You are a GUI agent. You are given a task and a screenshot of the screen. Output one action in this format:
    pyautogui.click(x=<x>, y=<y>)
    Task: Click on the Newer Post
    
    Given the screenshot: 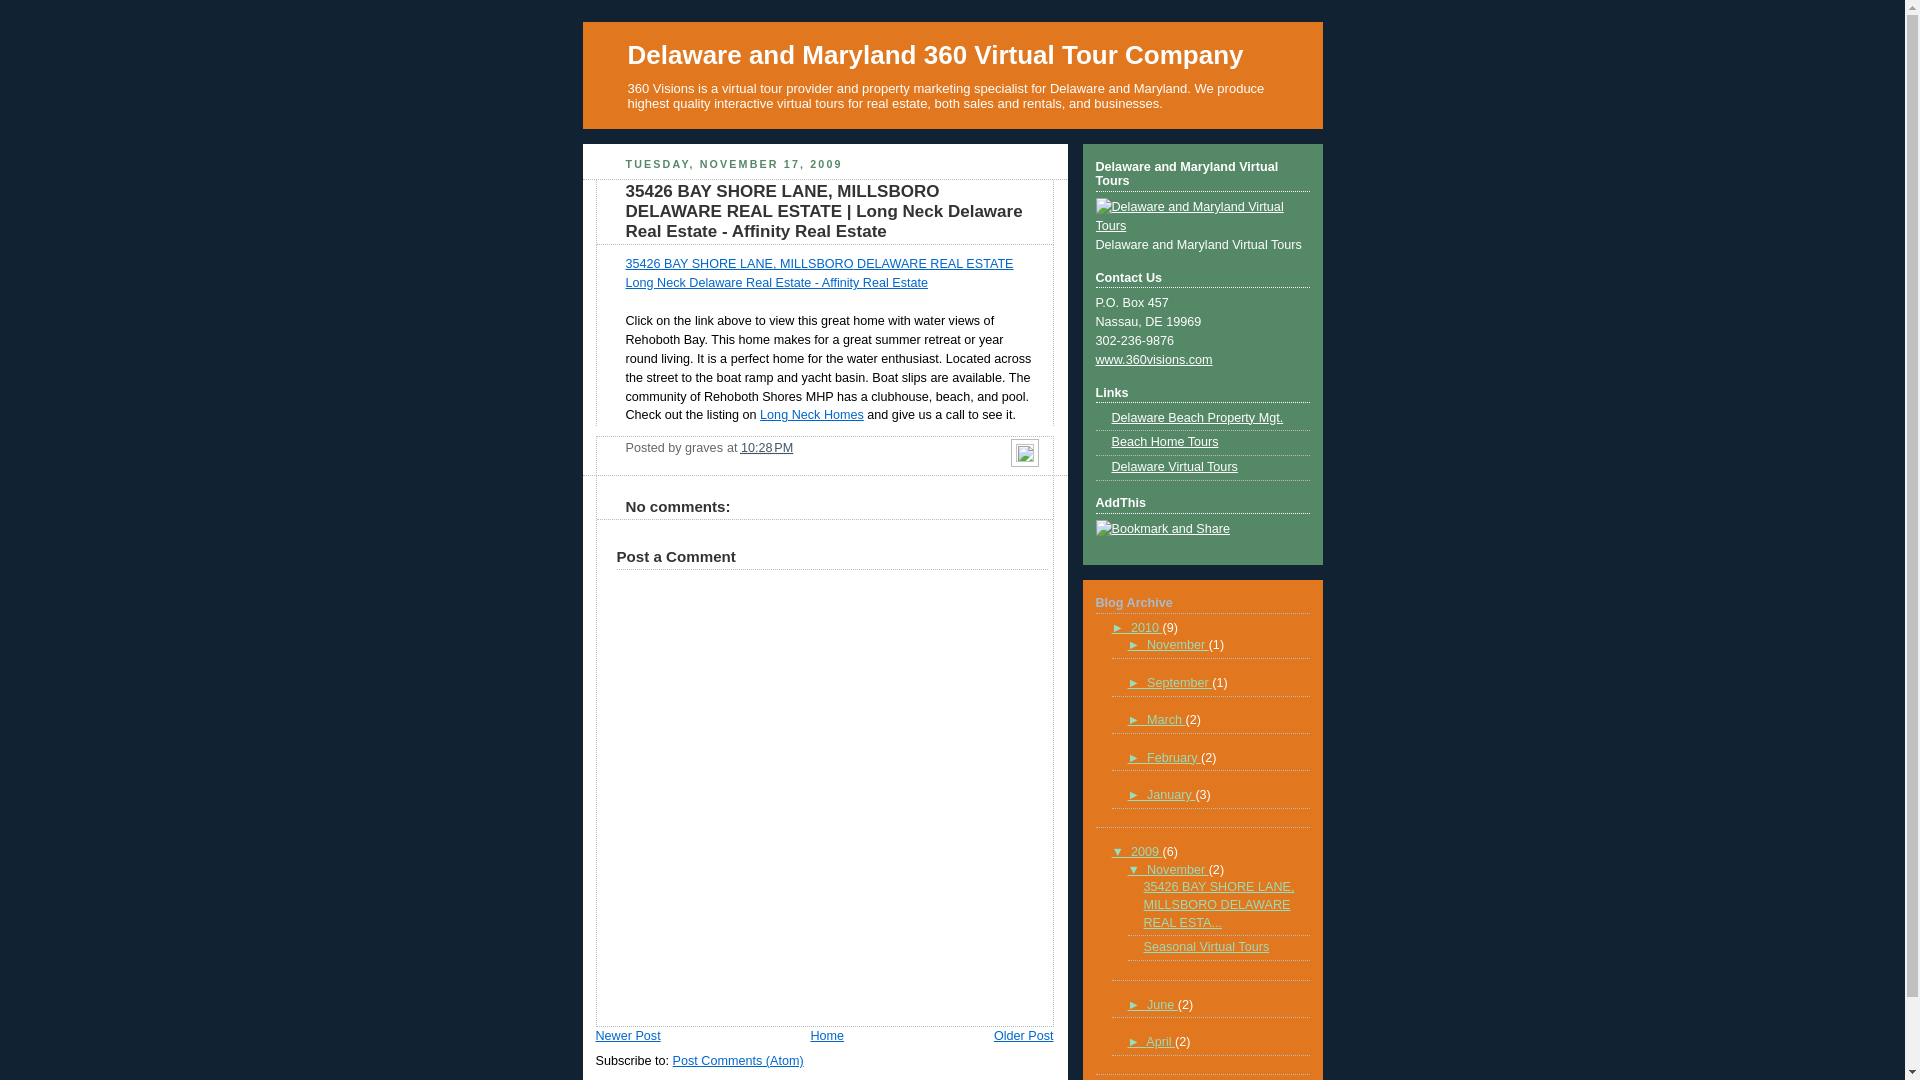 What is the action you would take?
    pyautogui.click(x=628, y=1036)
    